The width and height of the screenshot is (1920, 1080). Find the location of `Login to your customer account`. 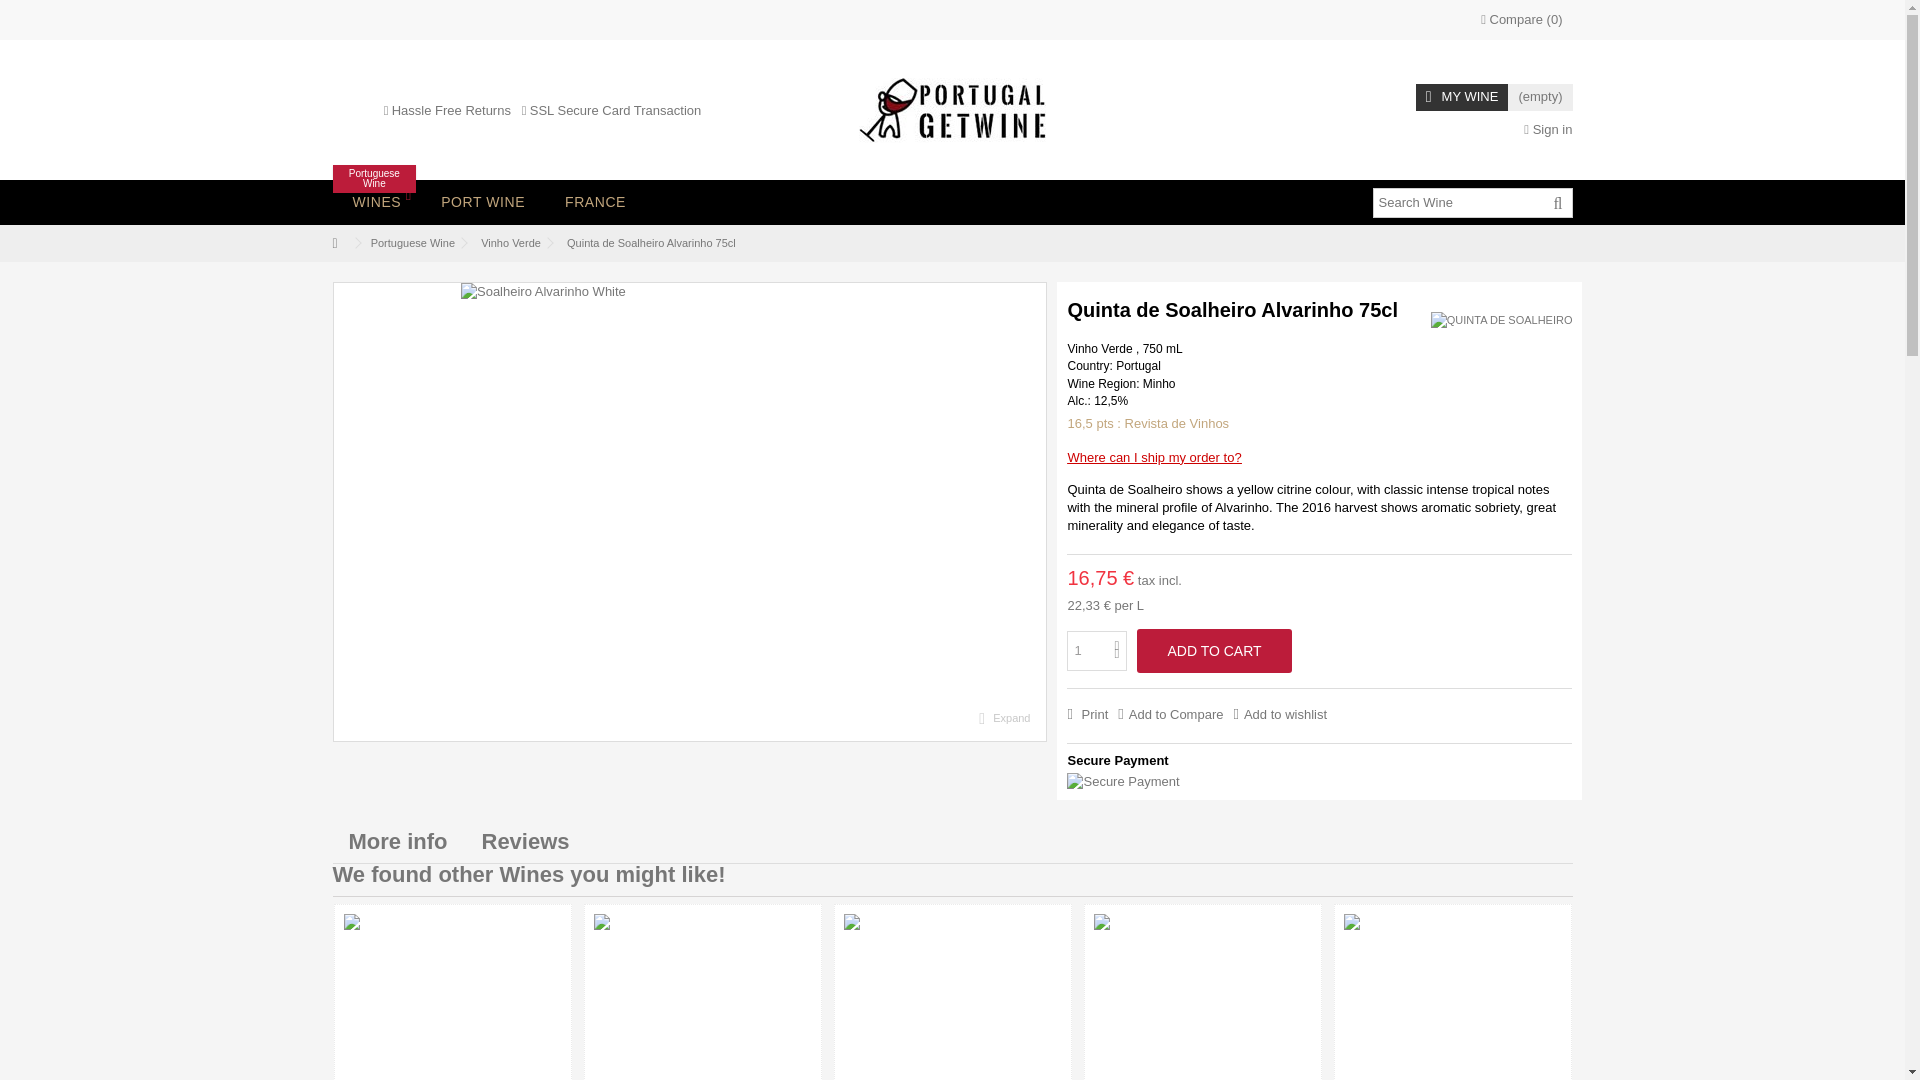

Login to your customer account is located at coordinates (1548, 130).